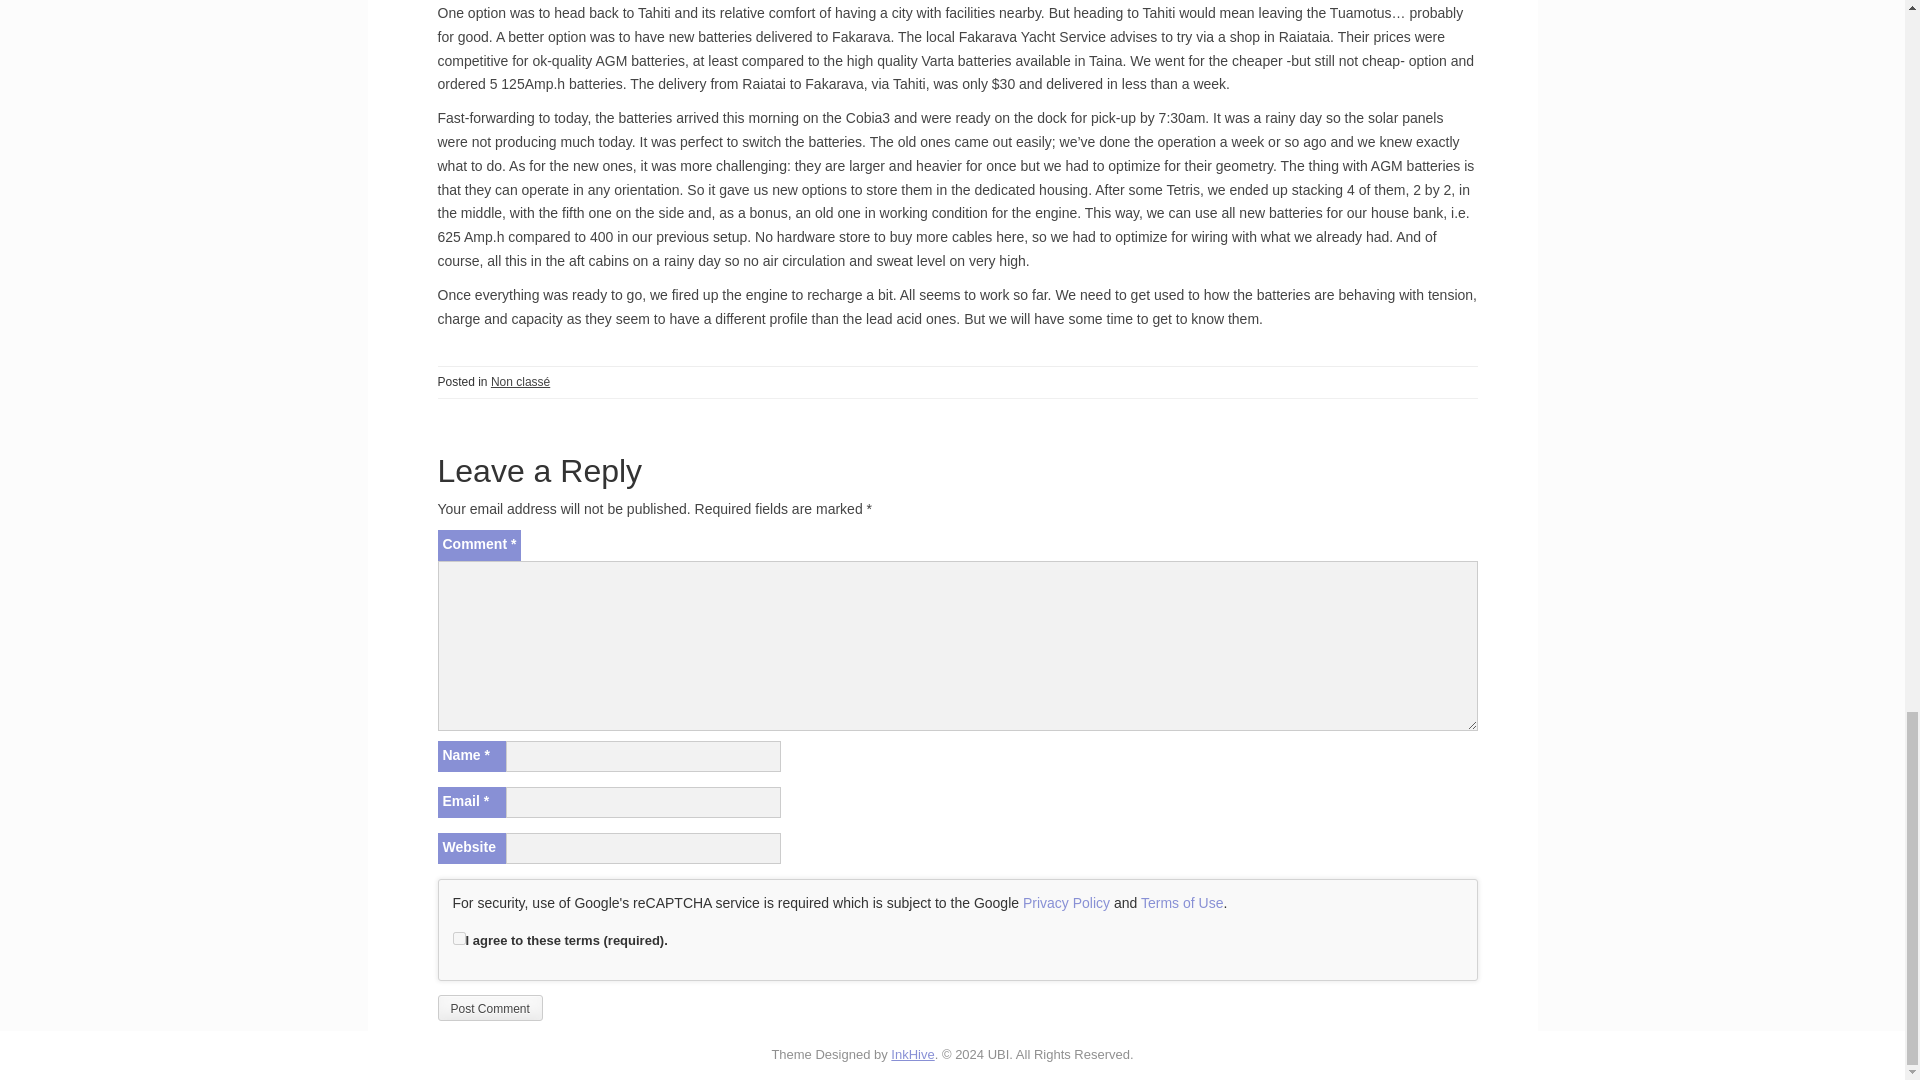 This screenshot has height=1080, width=1920. What do you see at coordinates (1066, 903) in the screenshot?
I see `Privacy Policy` at bounding box center [1066, 903].